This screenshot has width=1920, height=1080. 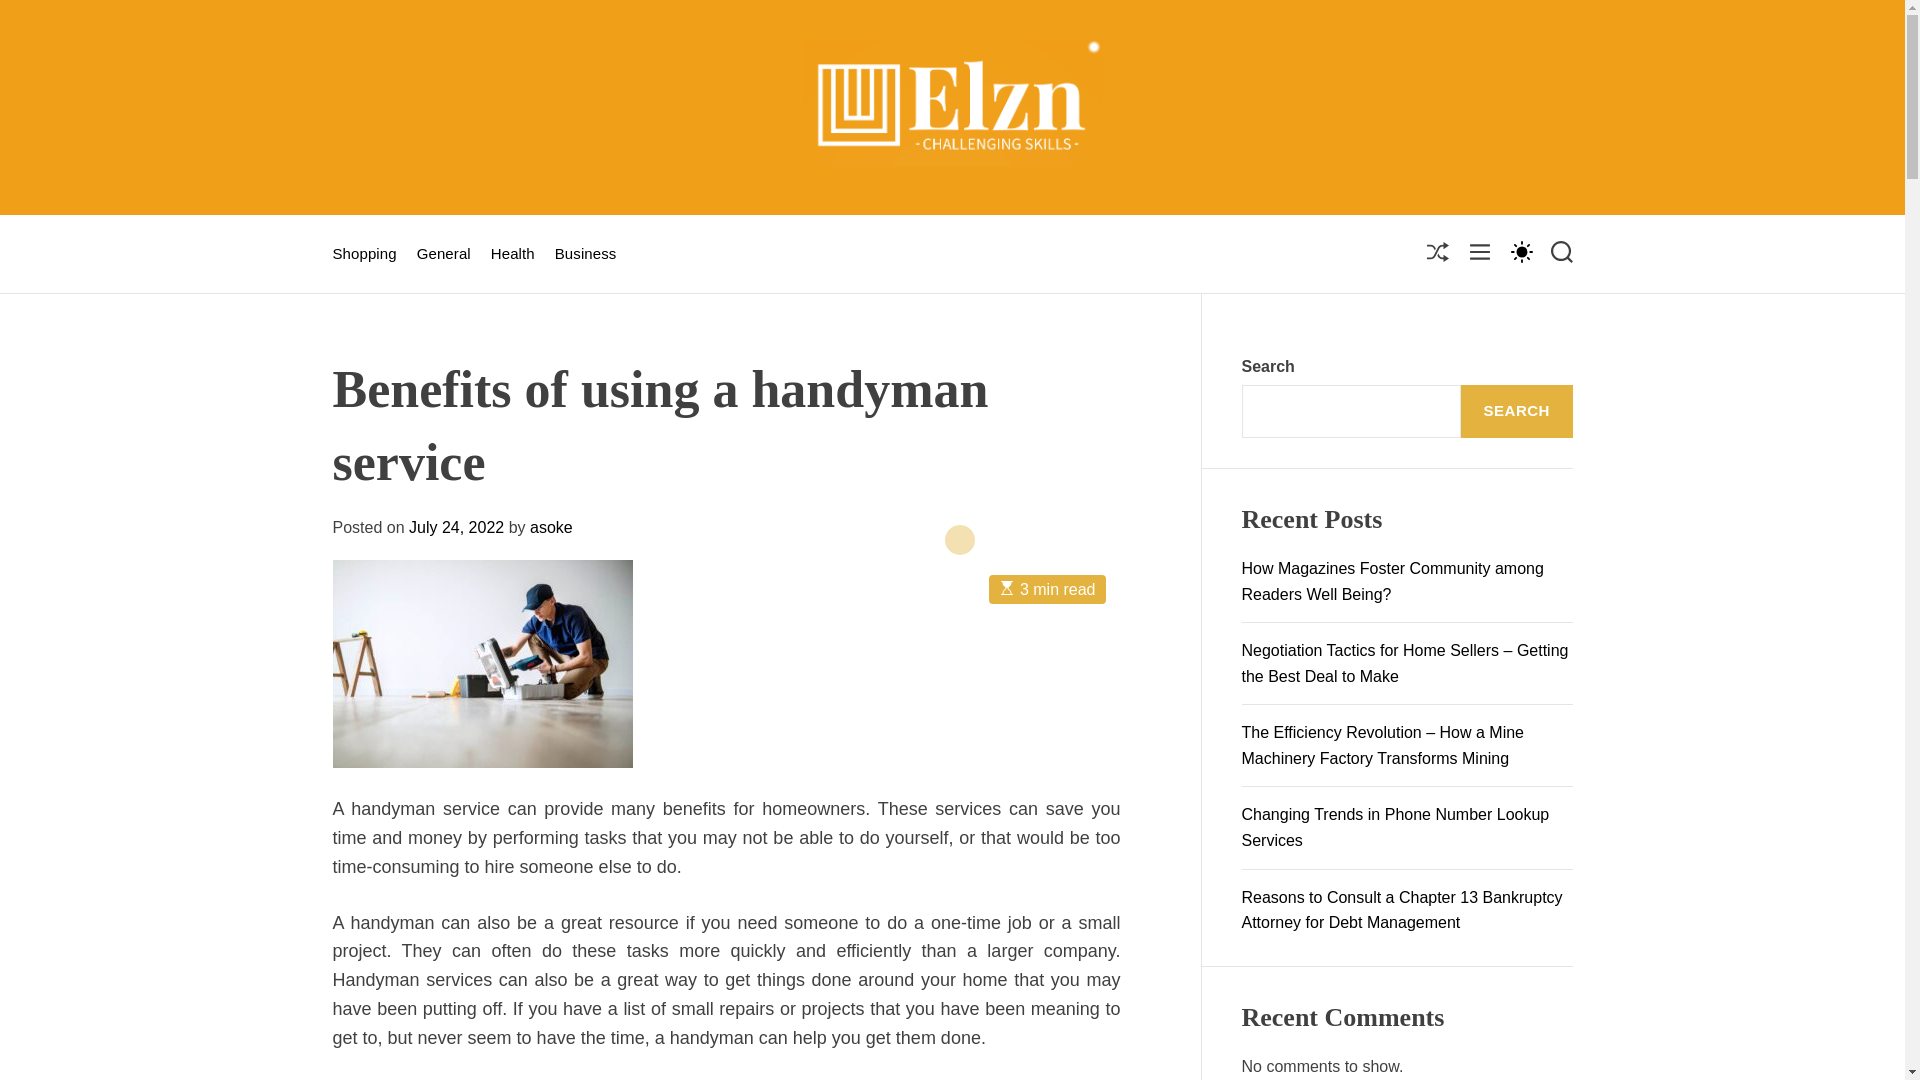 I want to click on General, so click(x=443, y=254).